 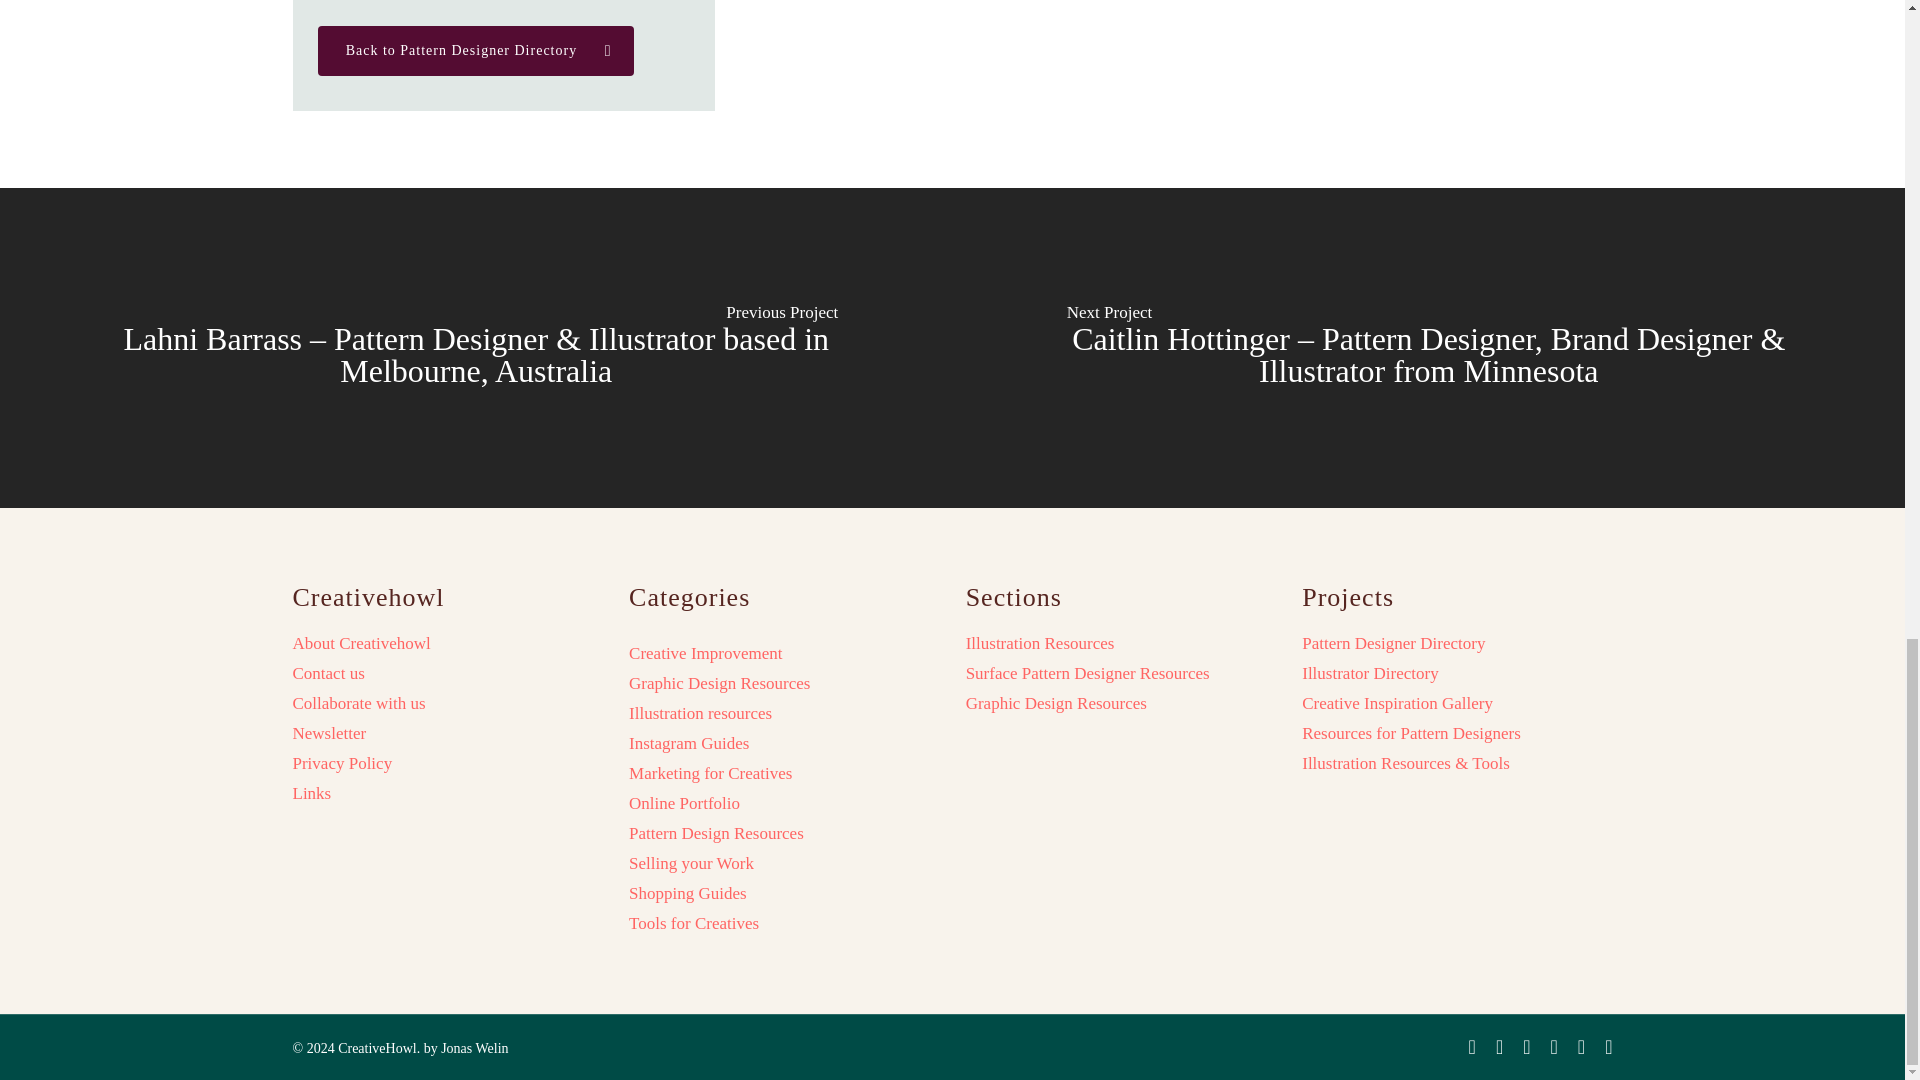 I want to click on About Creativehowl, so click(x=446, y=643).